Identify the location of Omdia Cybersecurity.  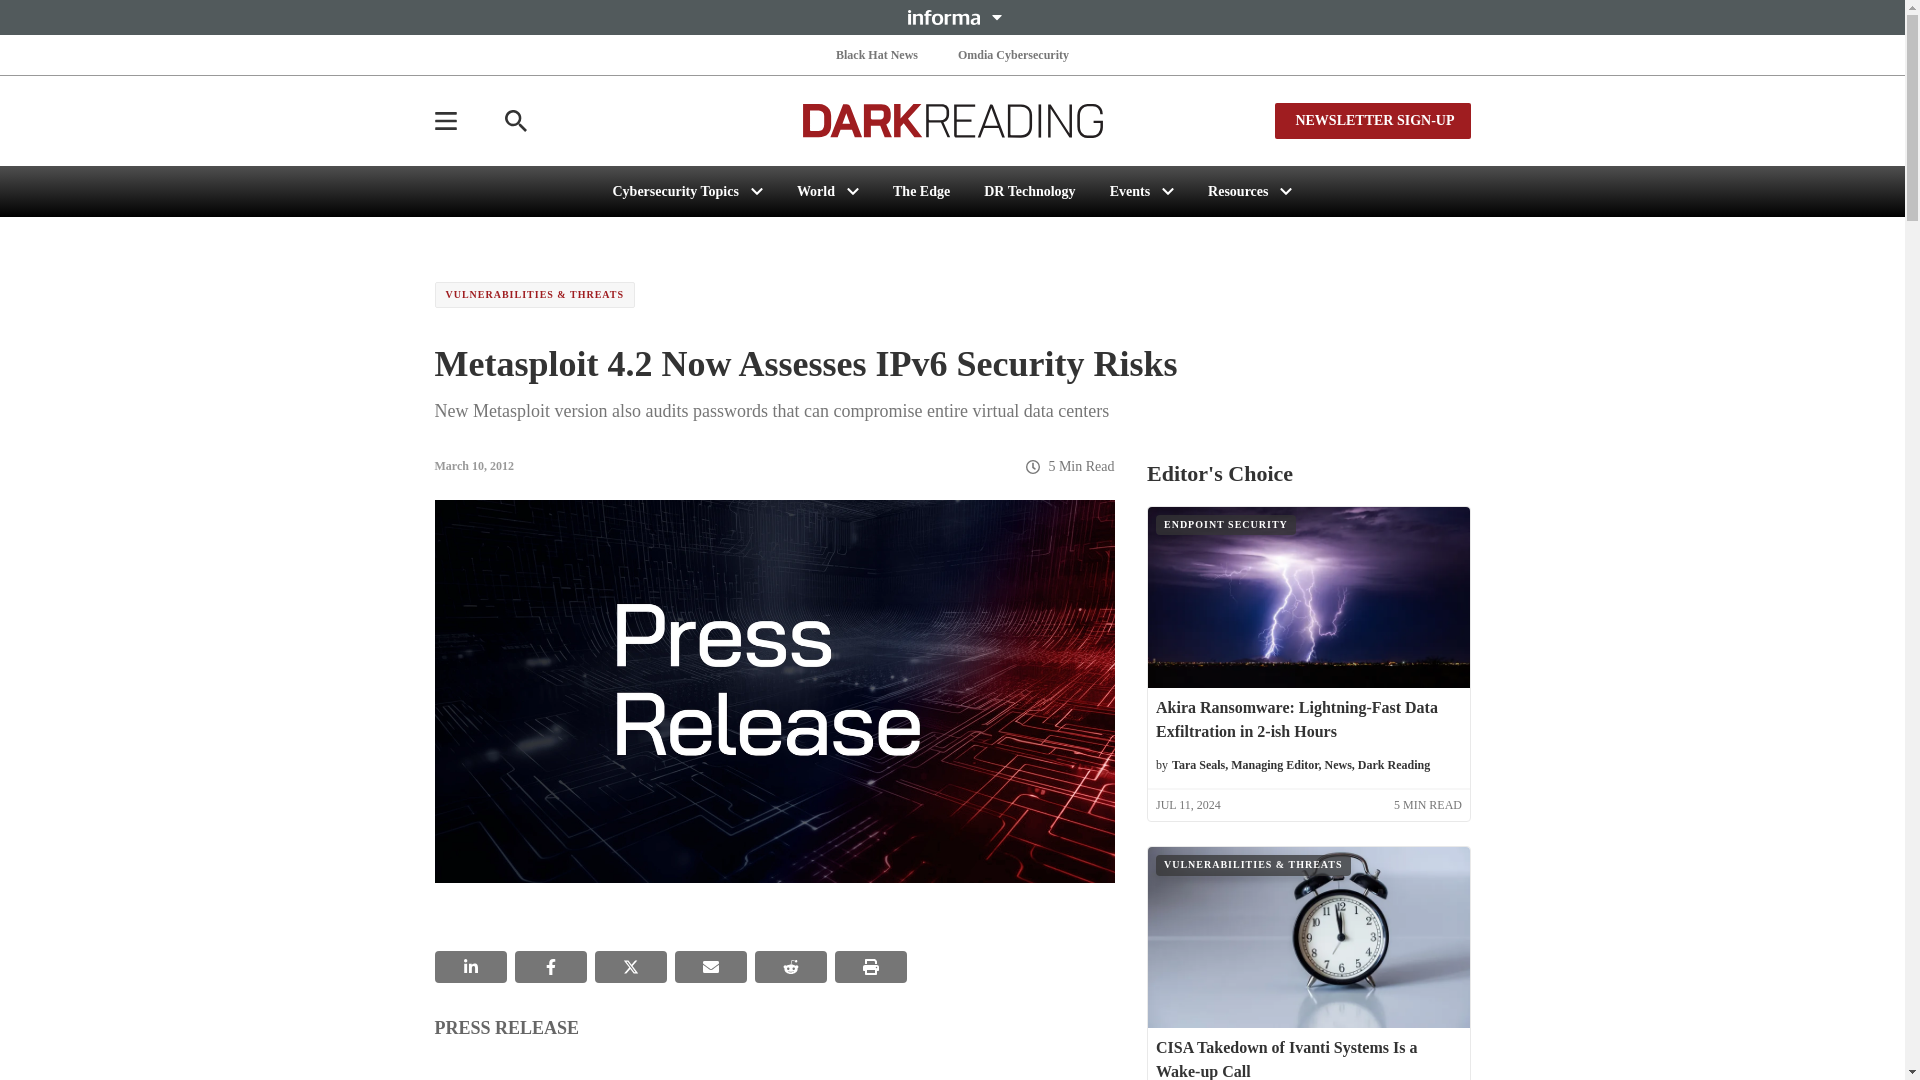
(1014, 54).